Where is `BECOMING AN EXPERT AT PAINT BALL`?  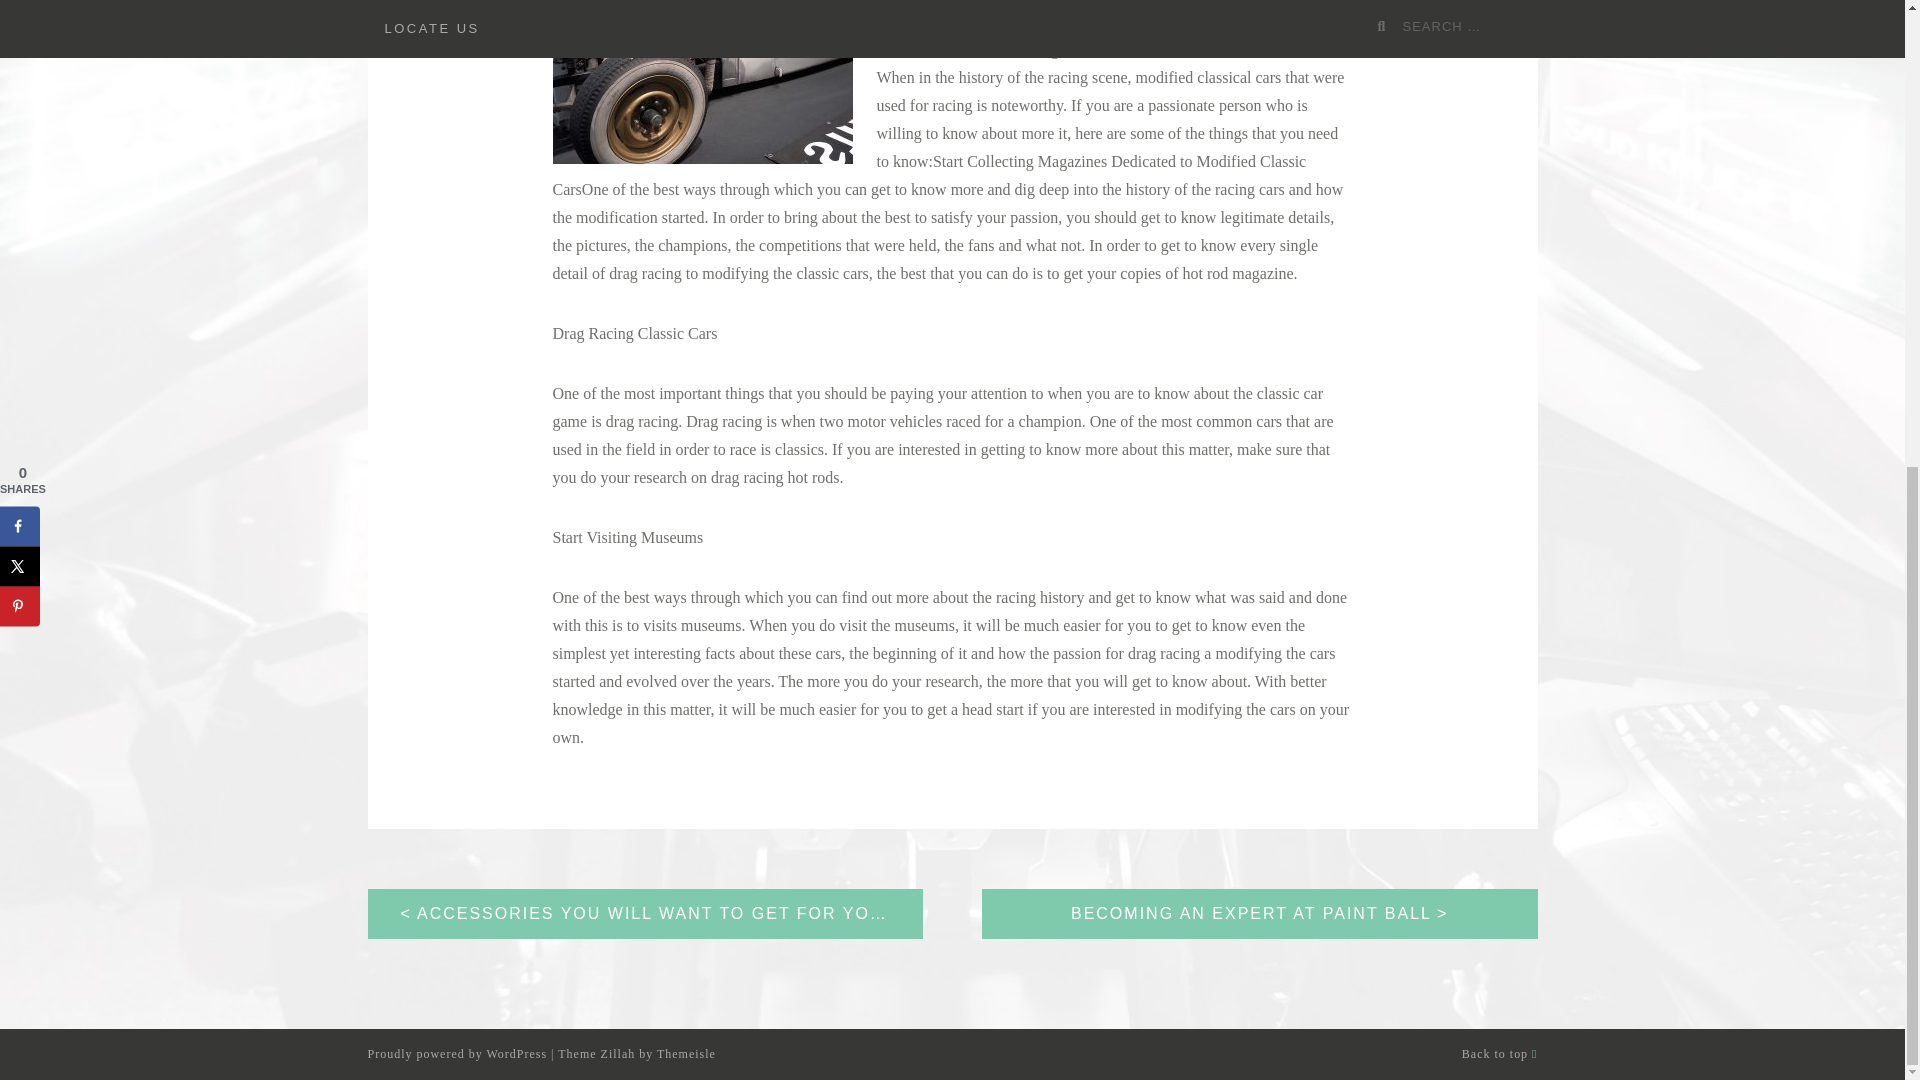
BECOMING AN EXPERT AT PAINT BALL is located at coordinates (1259, 913).